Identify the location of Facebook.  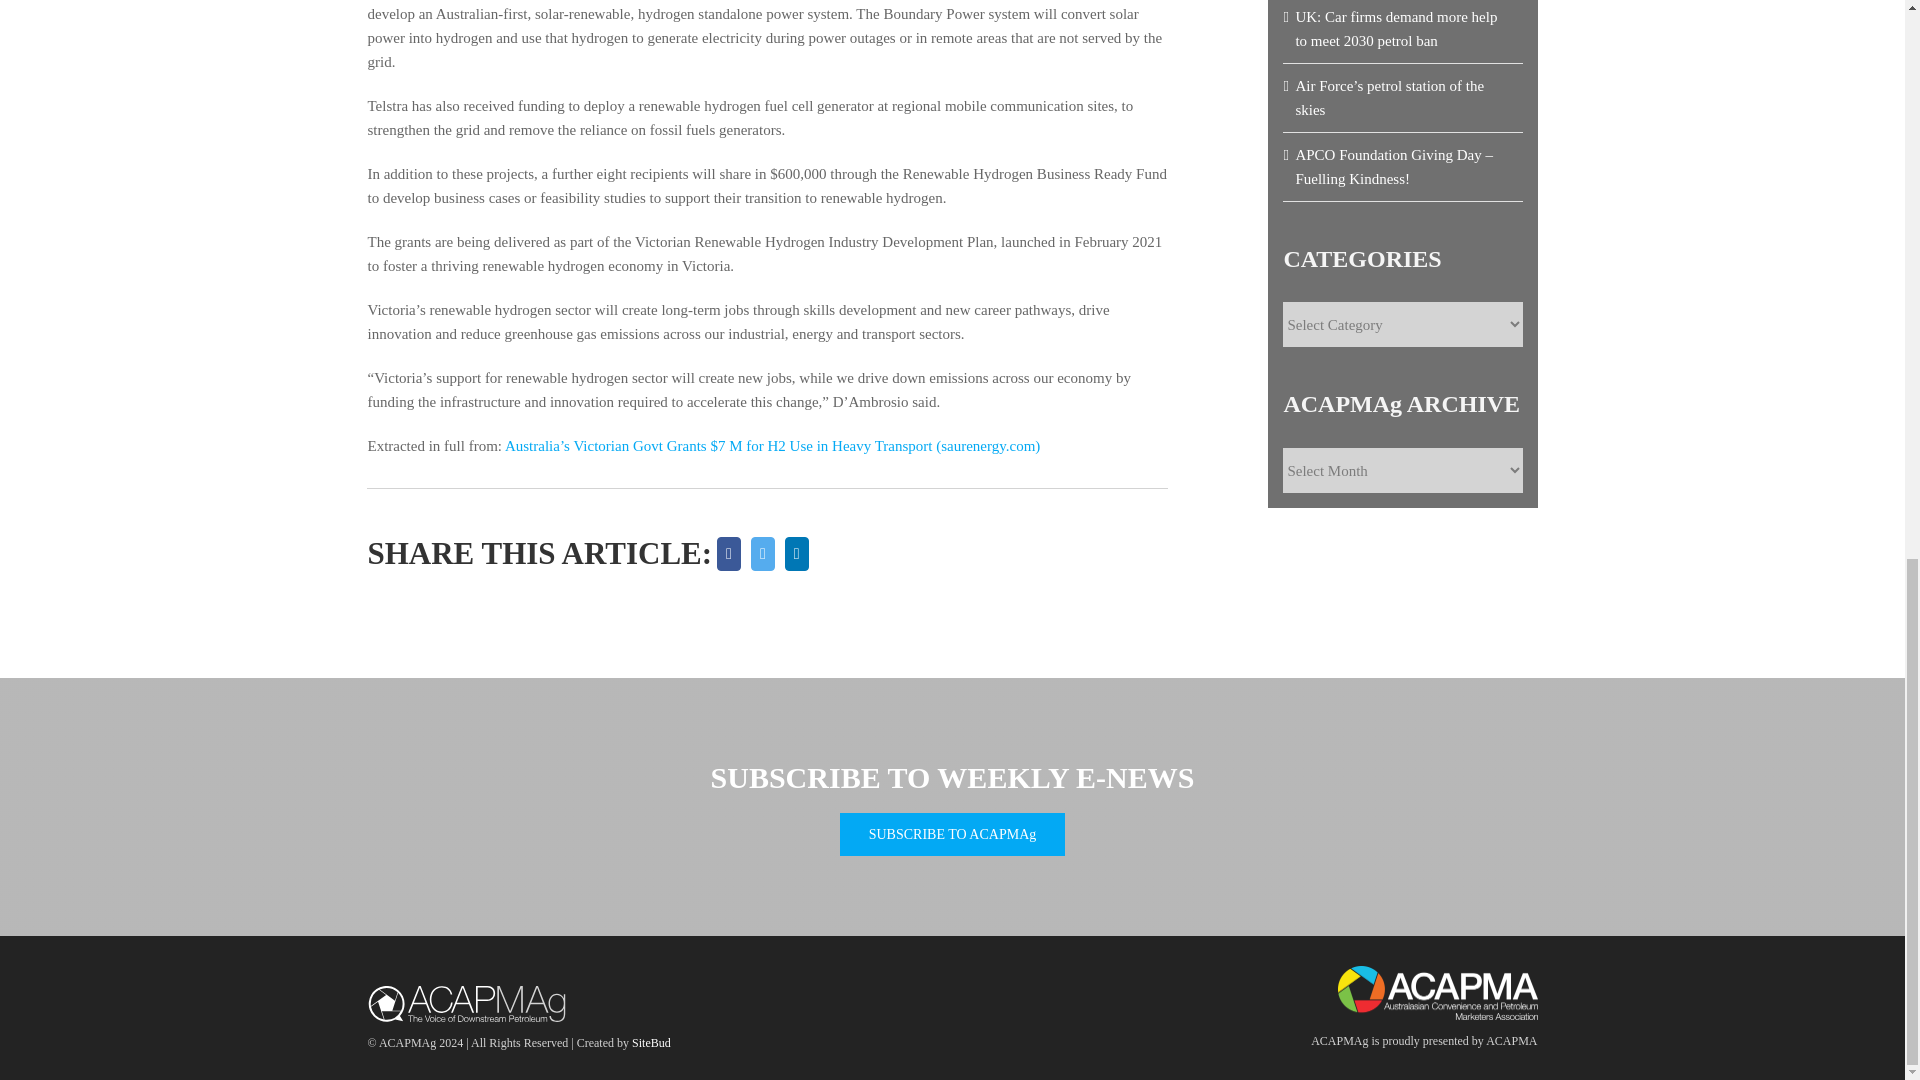
(729, 554).